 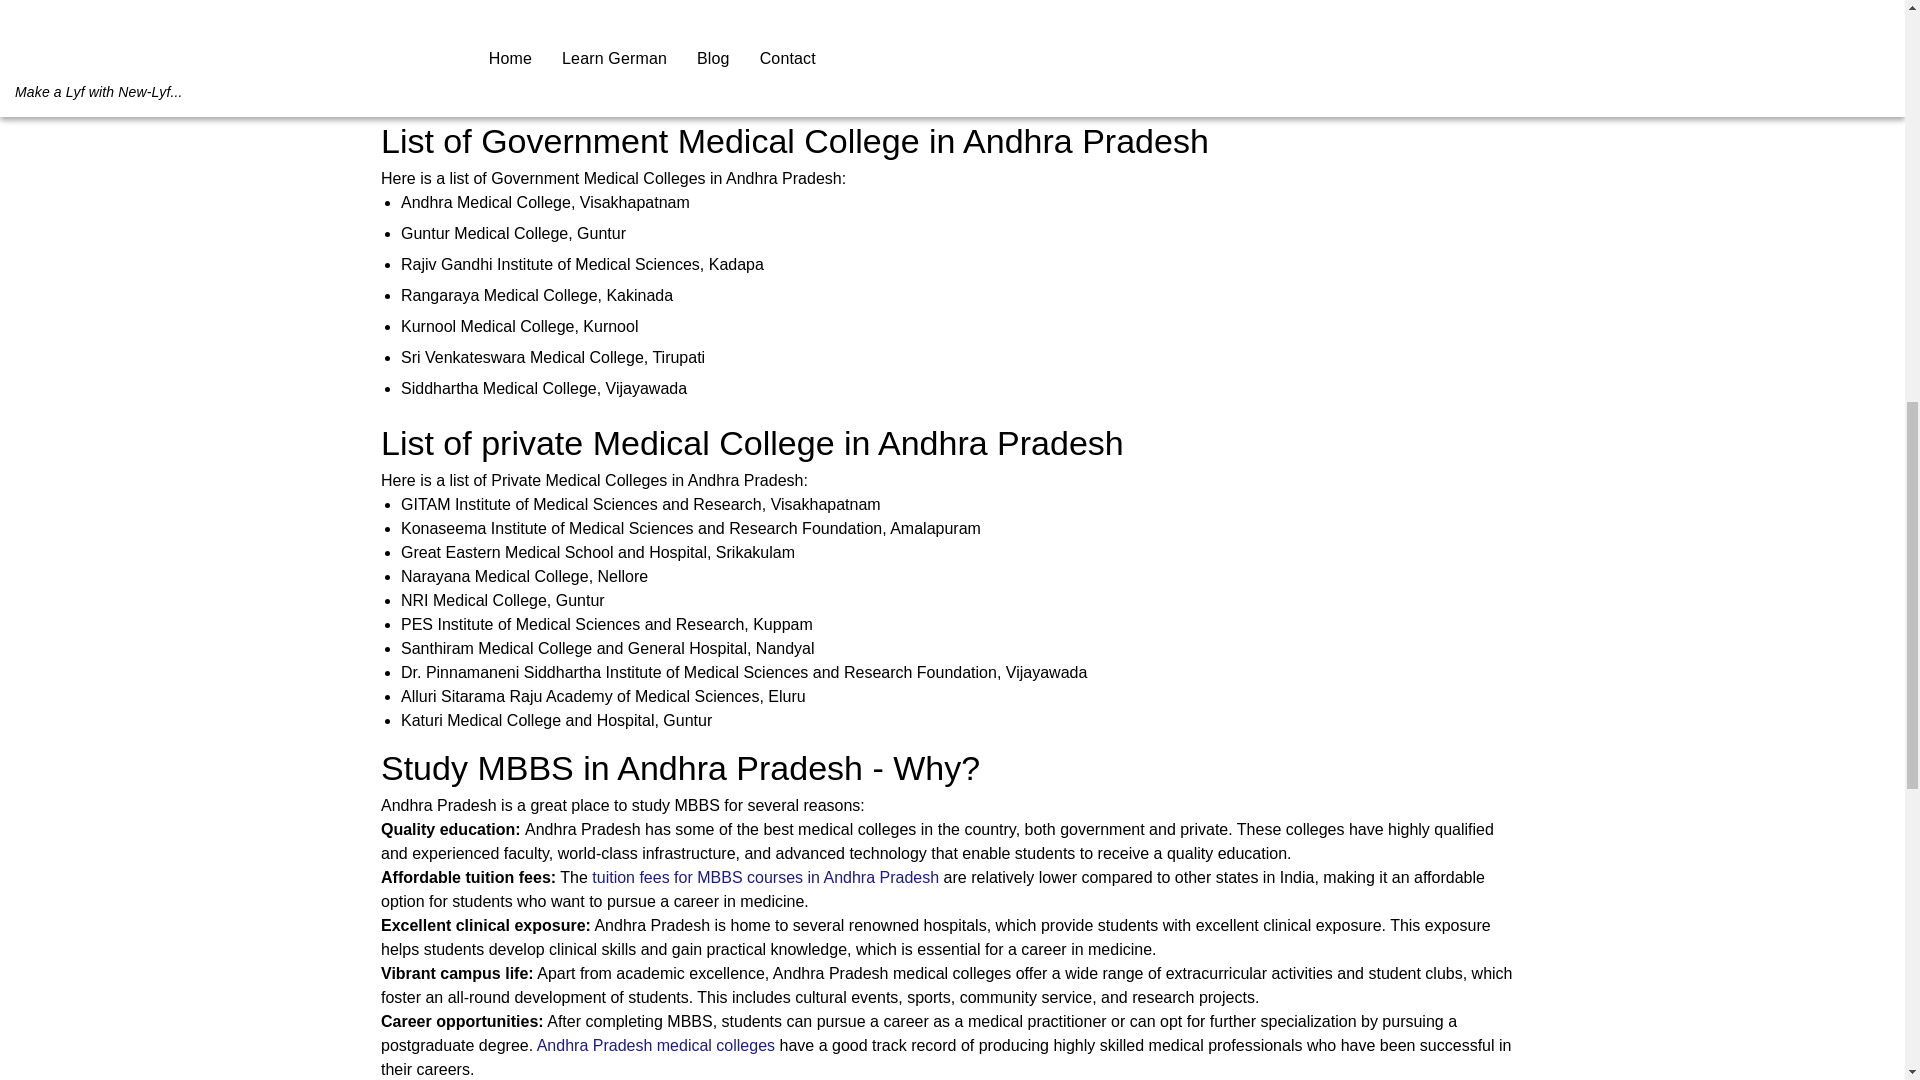 What do you see at coordinates (558, 68) in the screenshot?
I see `Andhra Pradesh medical colleges` at bounding box center [558, 68].